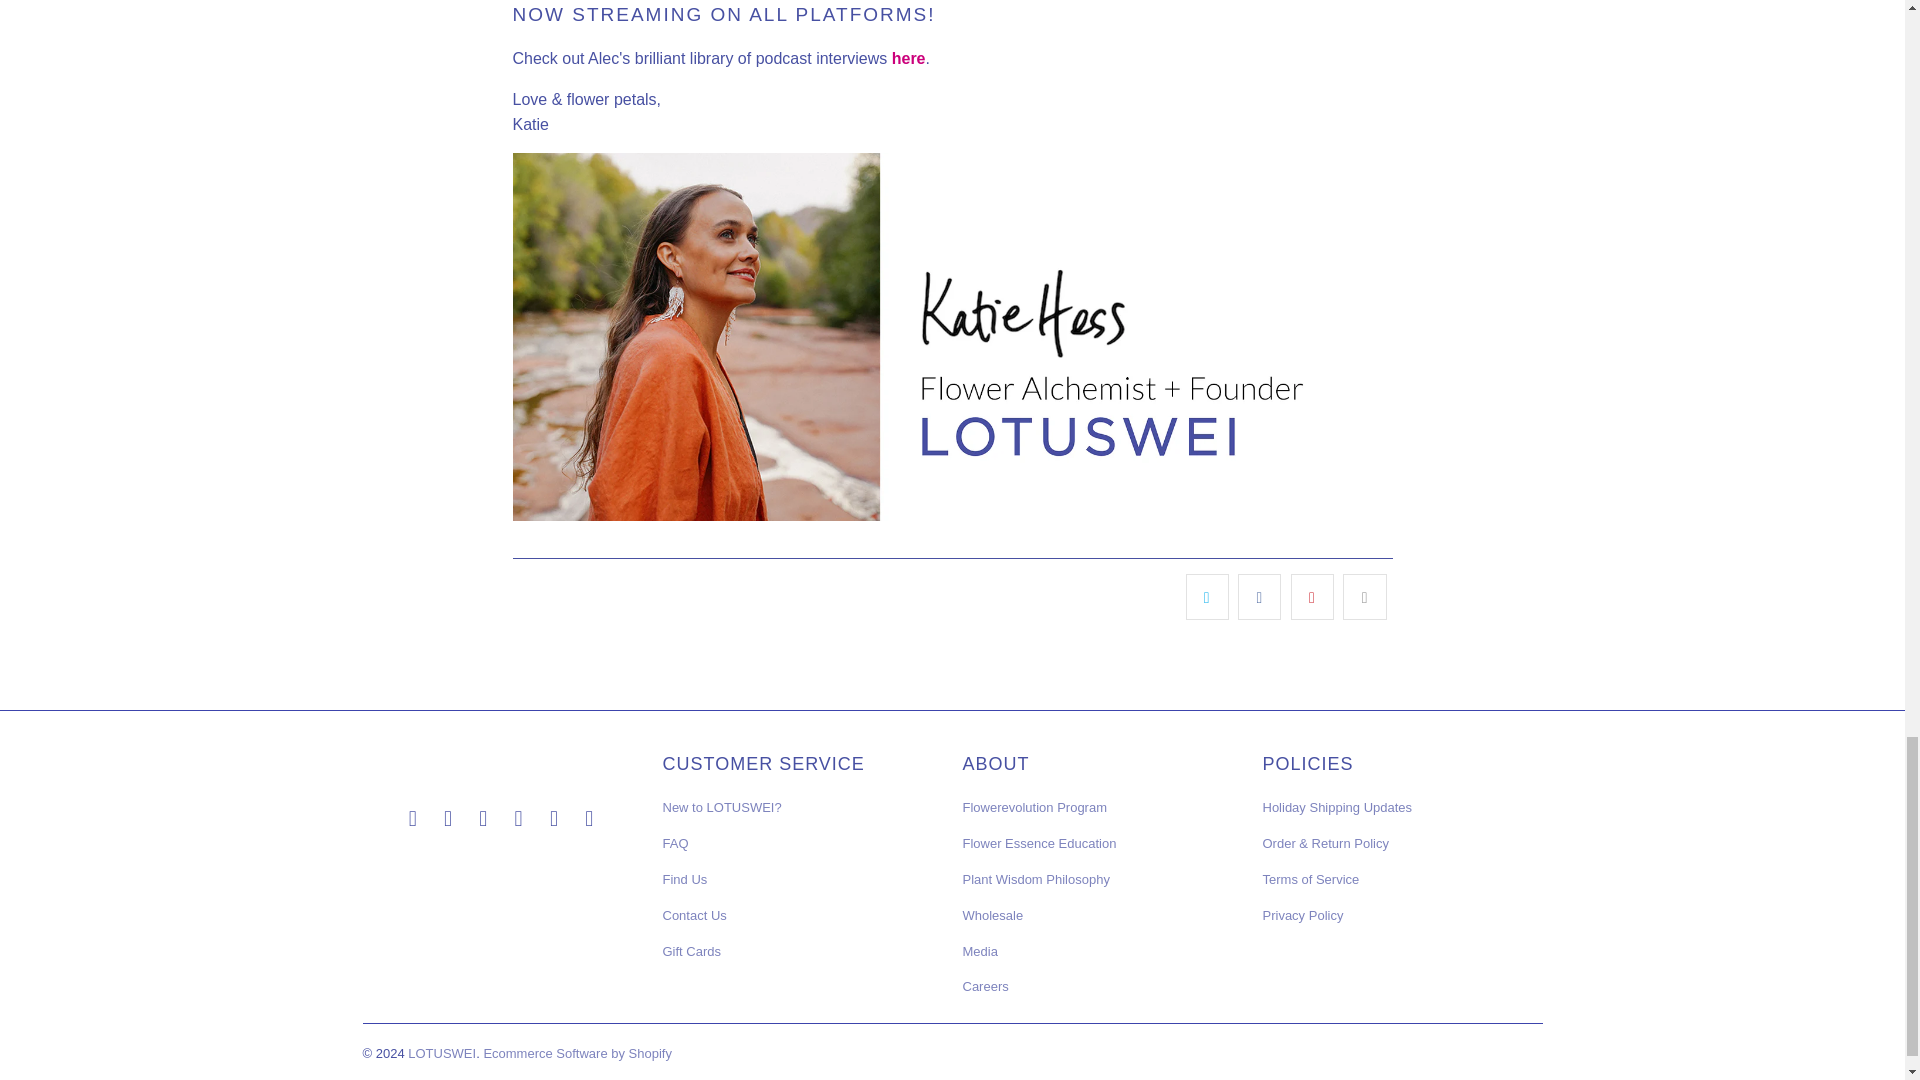  Describe the element at coordinates (1207, 596) in the screenshot. I see `Share this on Twitter` at that location.